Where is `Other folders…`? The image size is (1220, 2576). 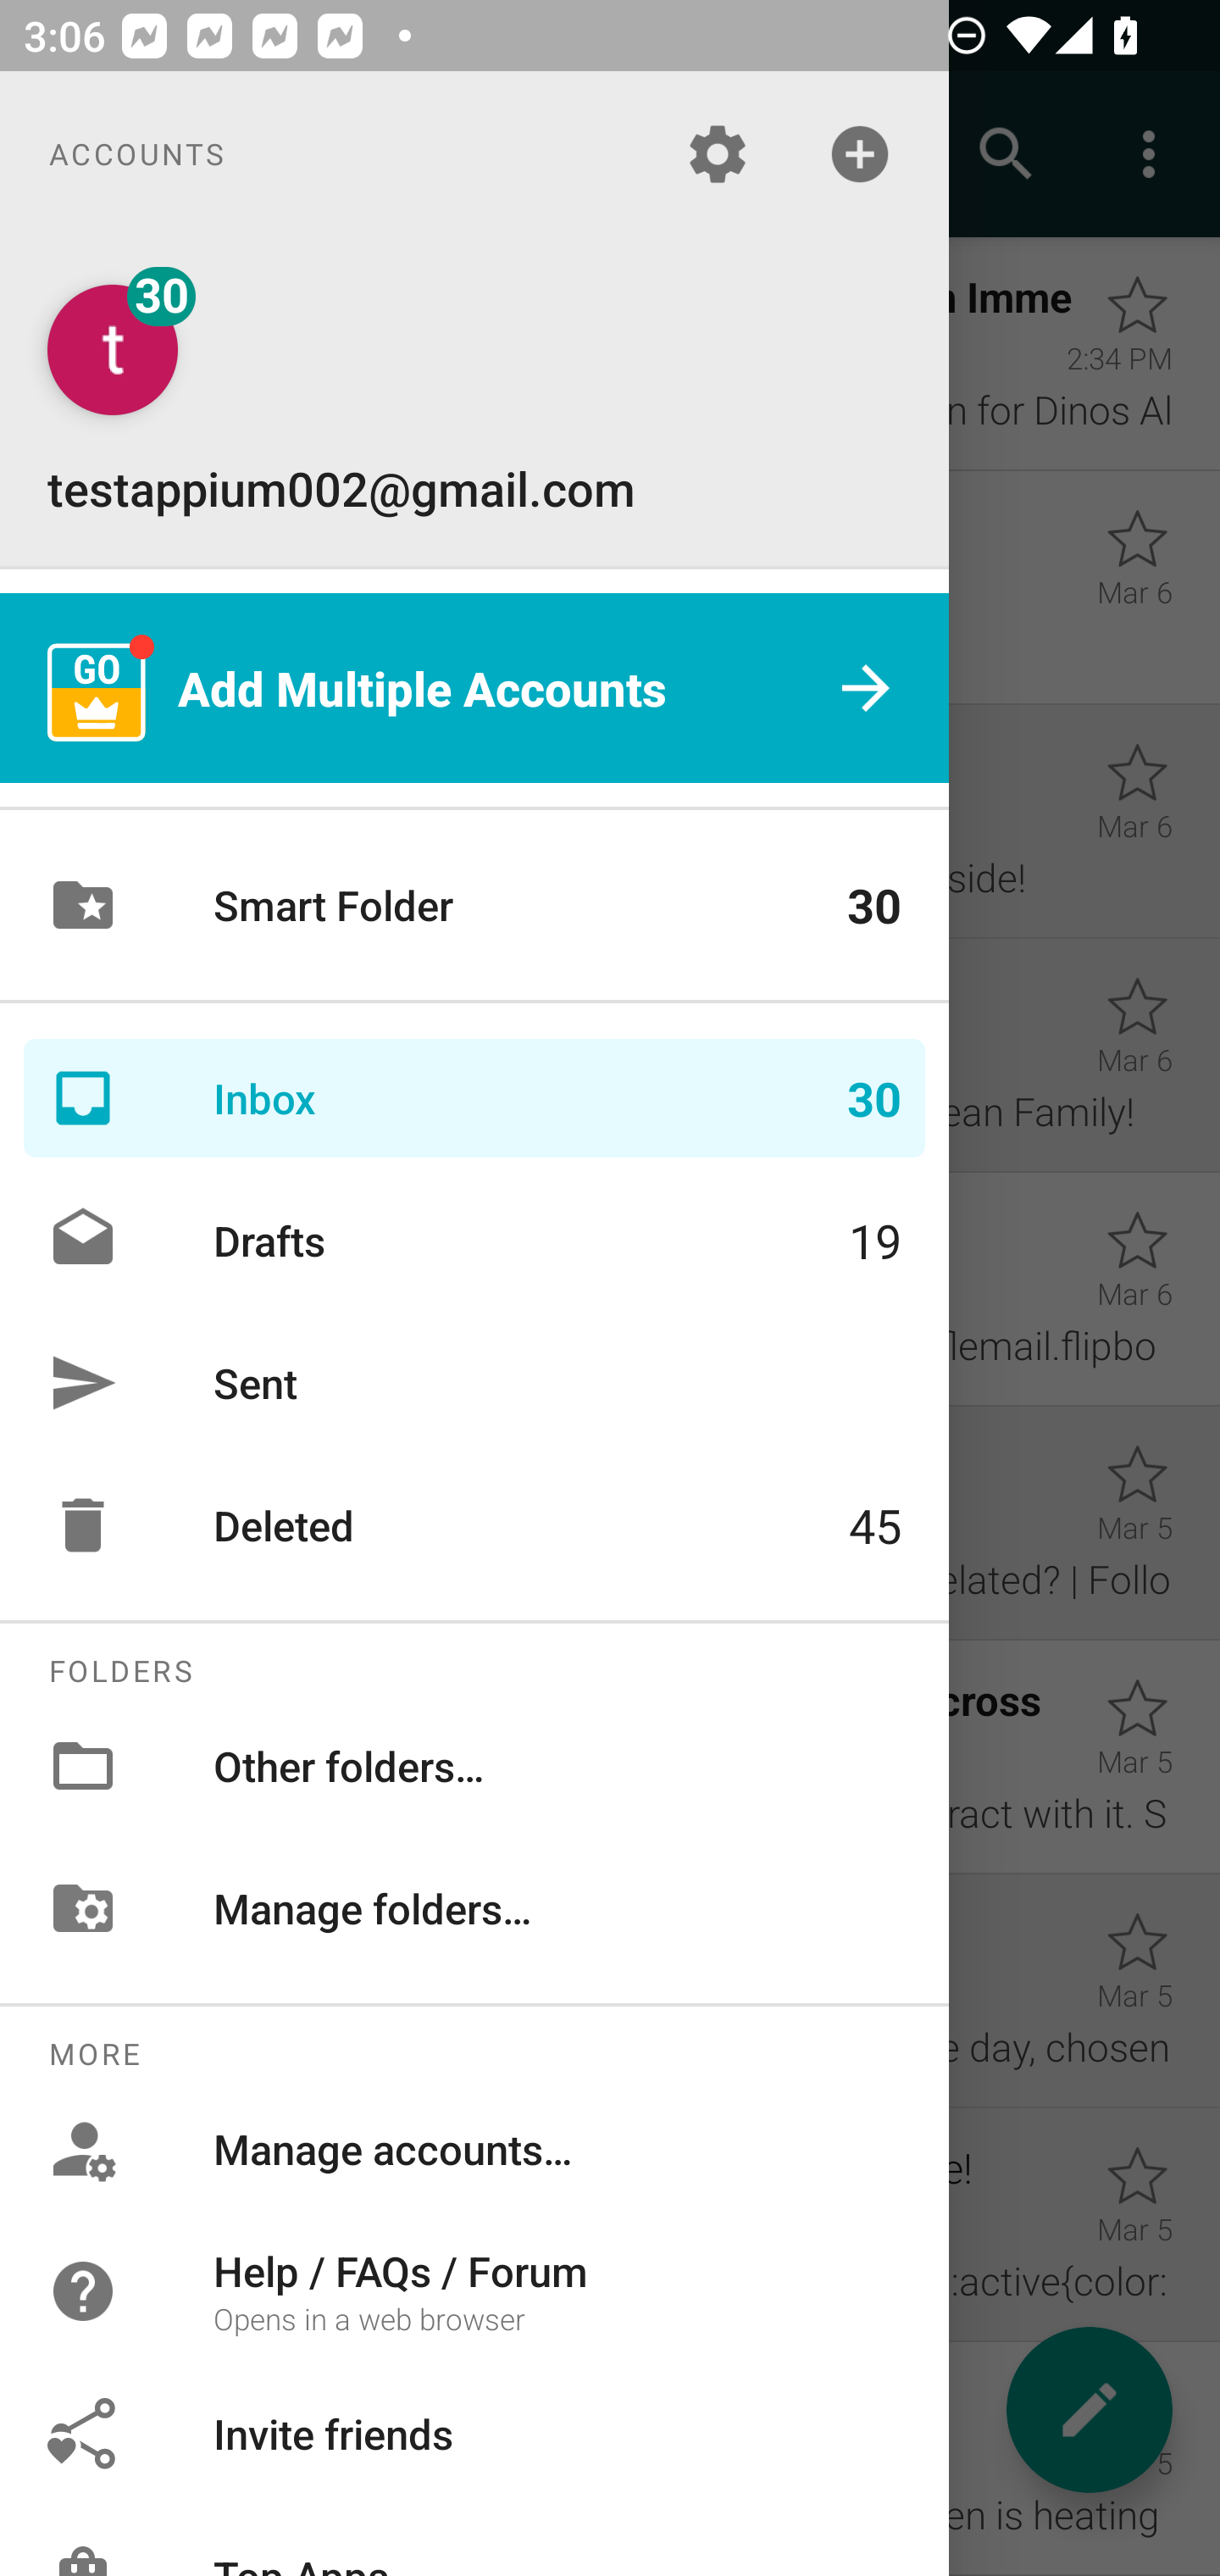
Other folders… is located at coordinates (474, 1766).